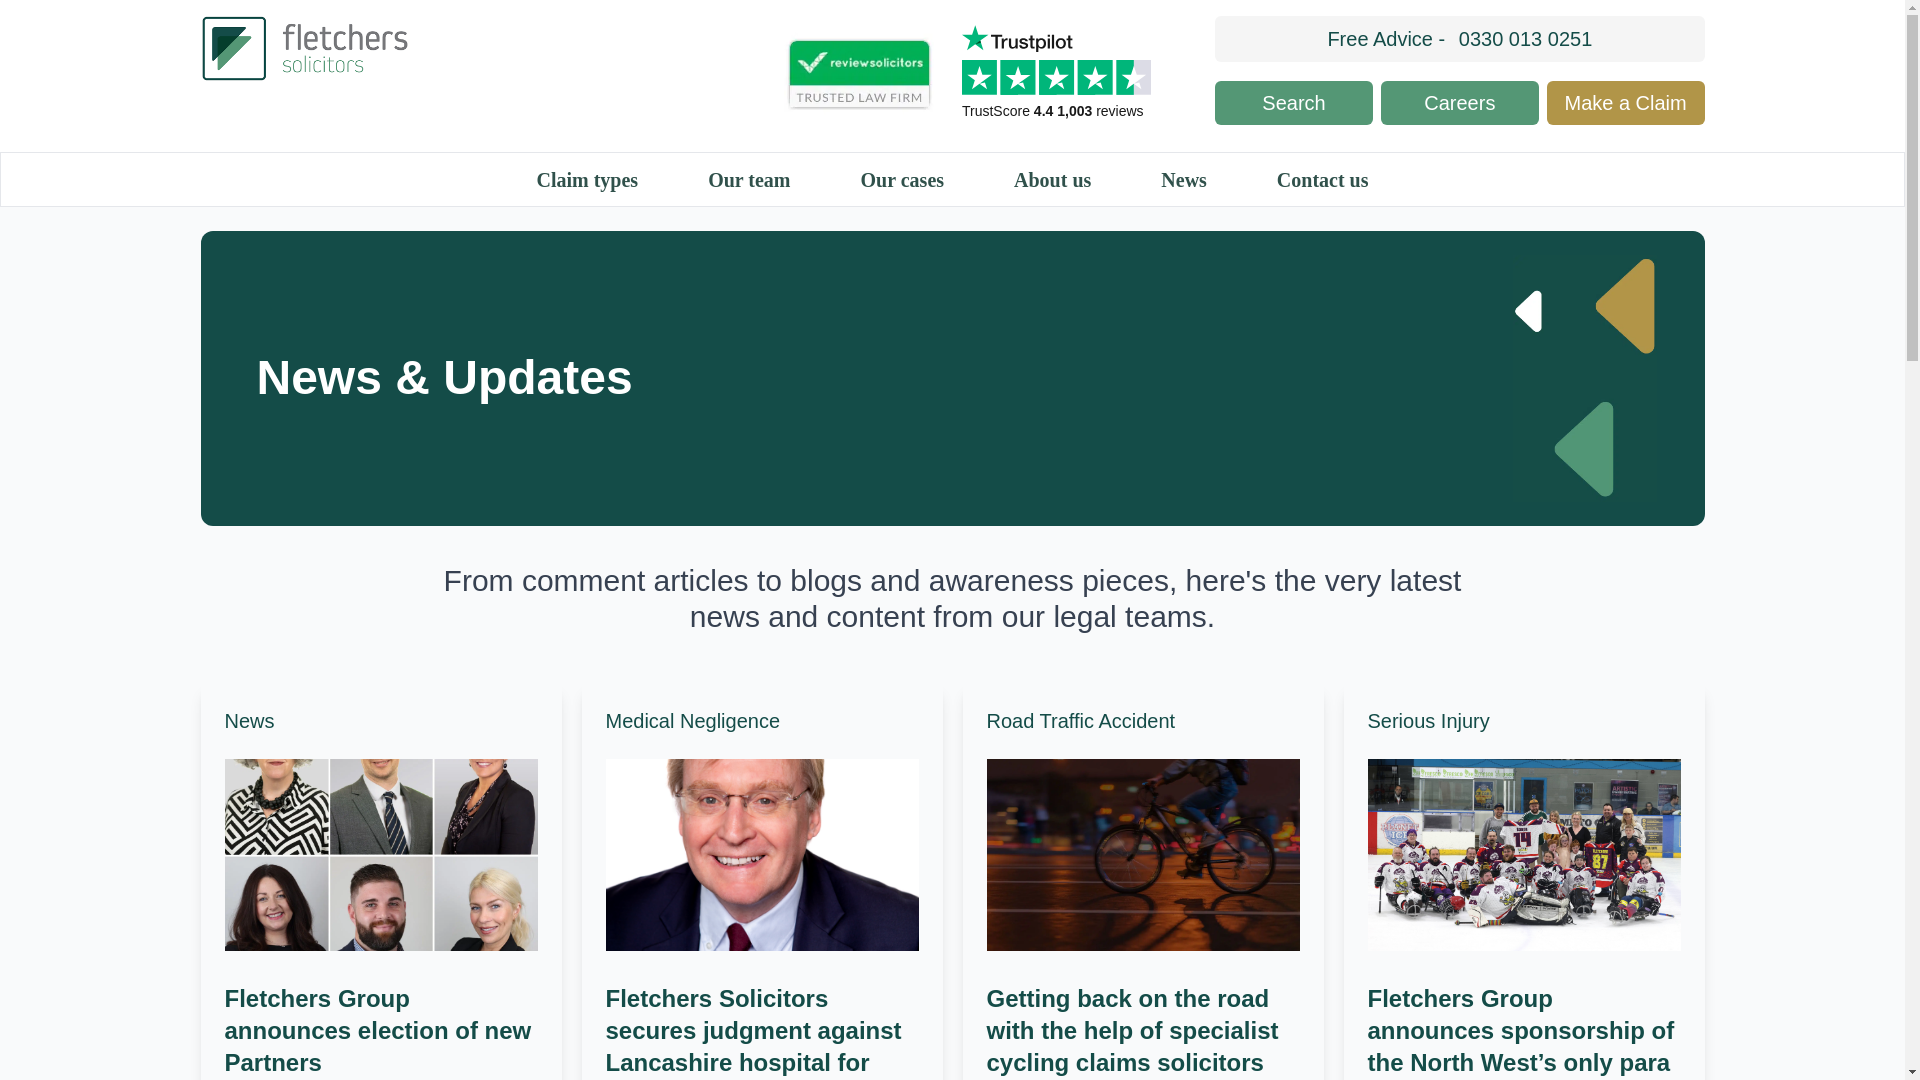 This screenshot has height=1080, width=1920. Describe the element at coordinates (1460, 103) in the screenshot. I see `Careers` at that location.